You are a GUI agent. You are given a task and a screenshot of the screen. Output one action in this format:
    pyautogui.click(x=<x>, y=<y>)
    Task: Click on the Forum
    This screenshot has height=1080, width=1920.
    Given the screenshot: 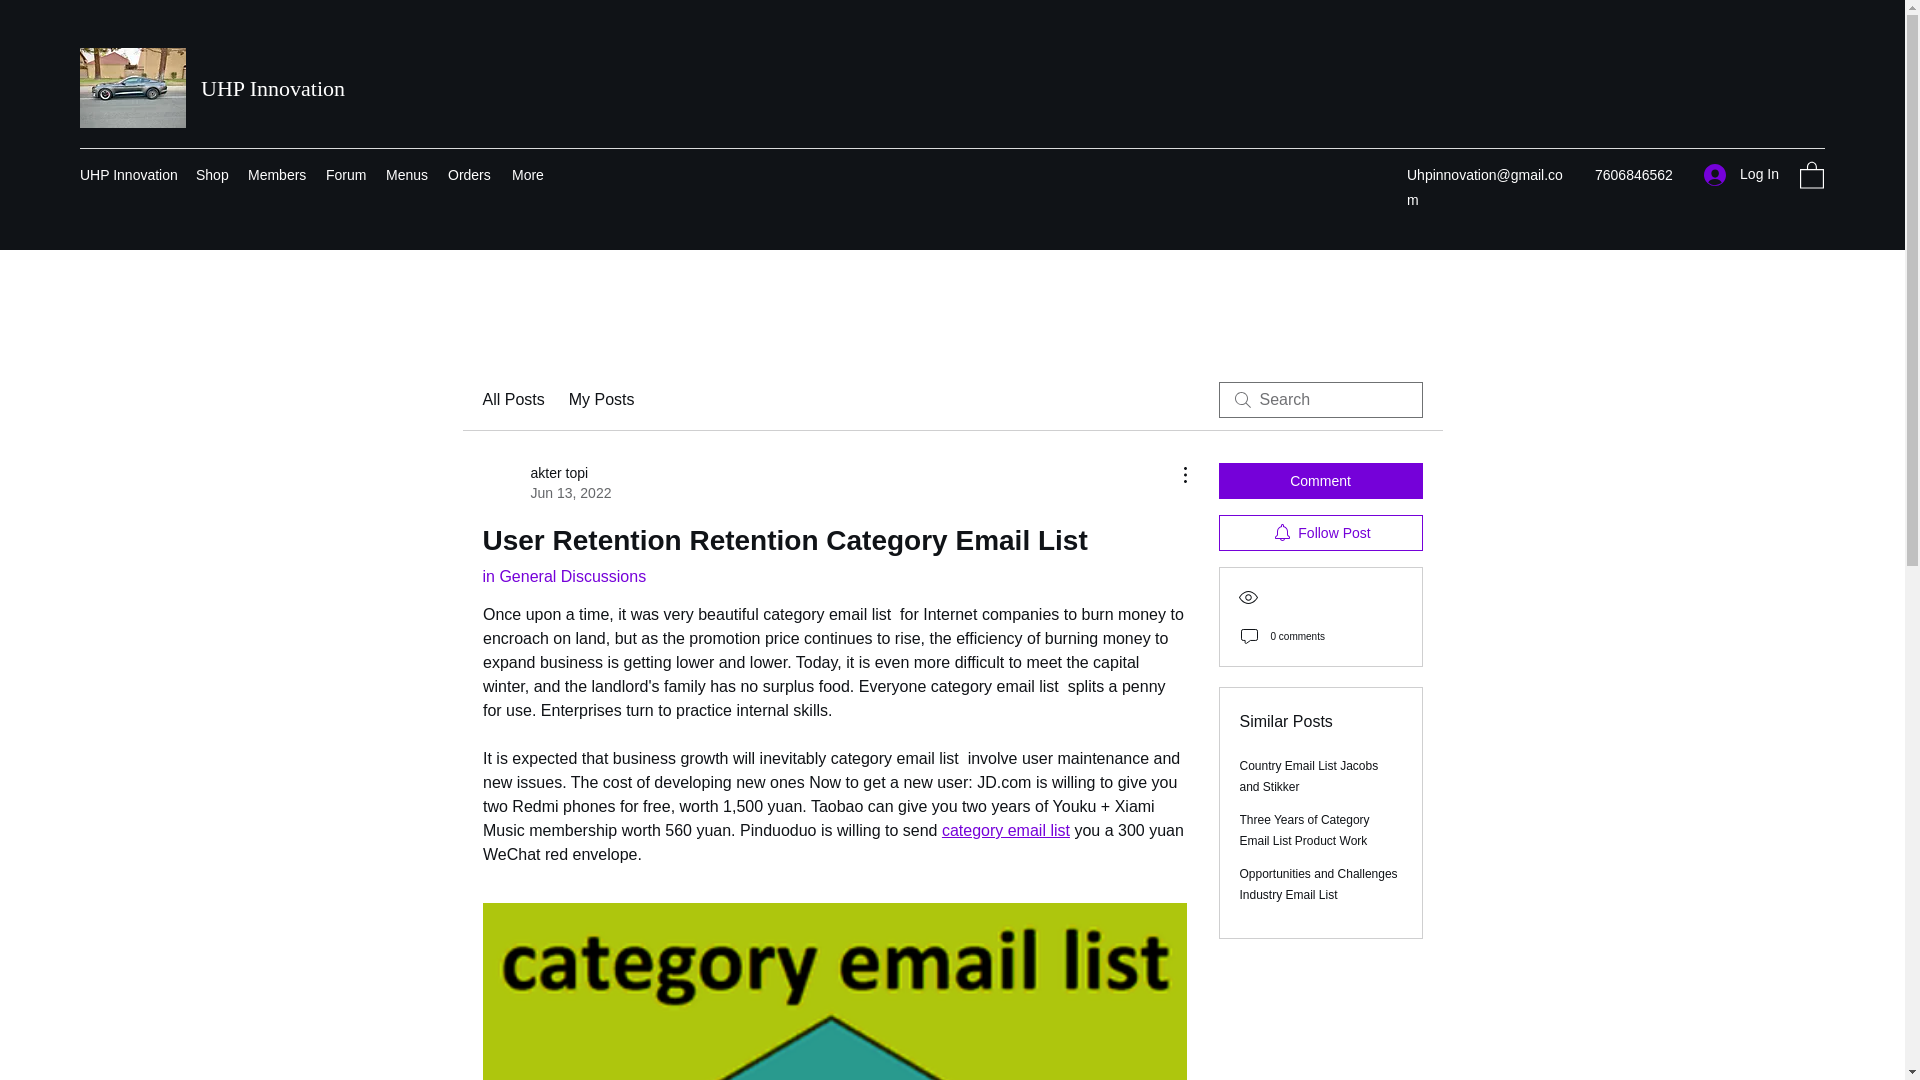 What is the action you would take?
    pyautogui.click(x=346, y=174)
    